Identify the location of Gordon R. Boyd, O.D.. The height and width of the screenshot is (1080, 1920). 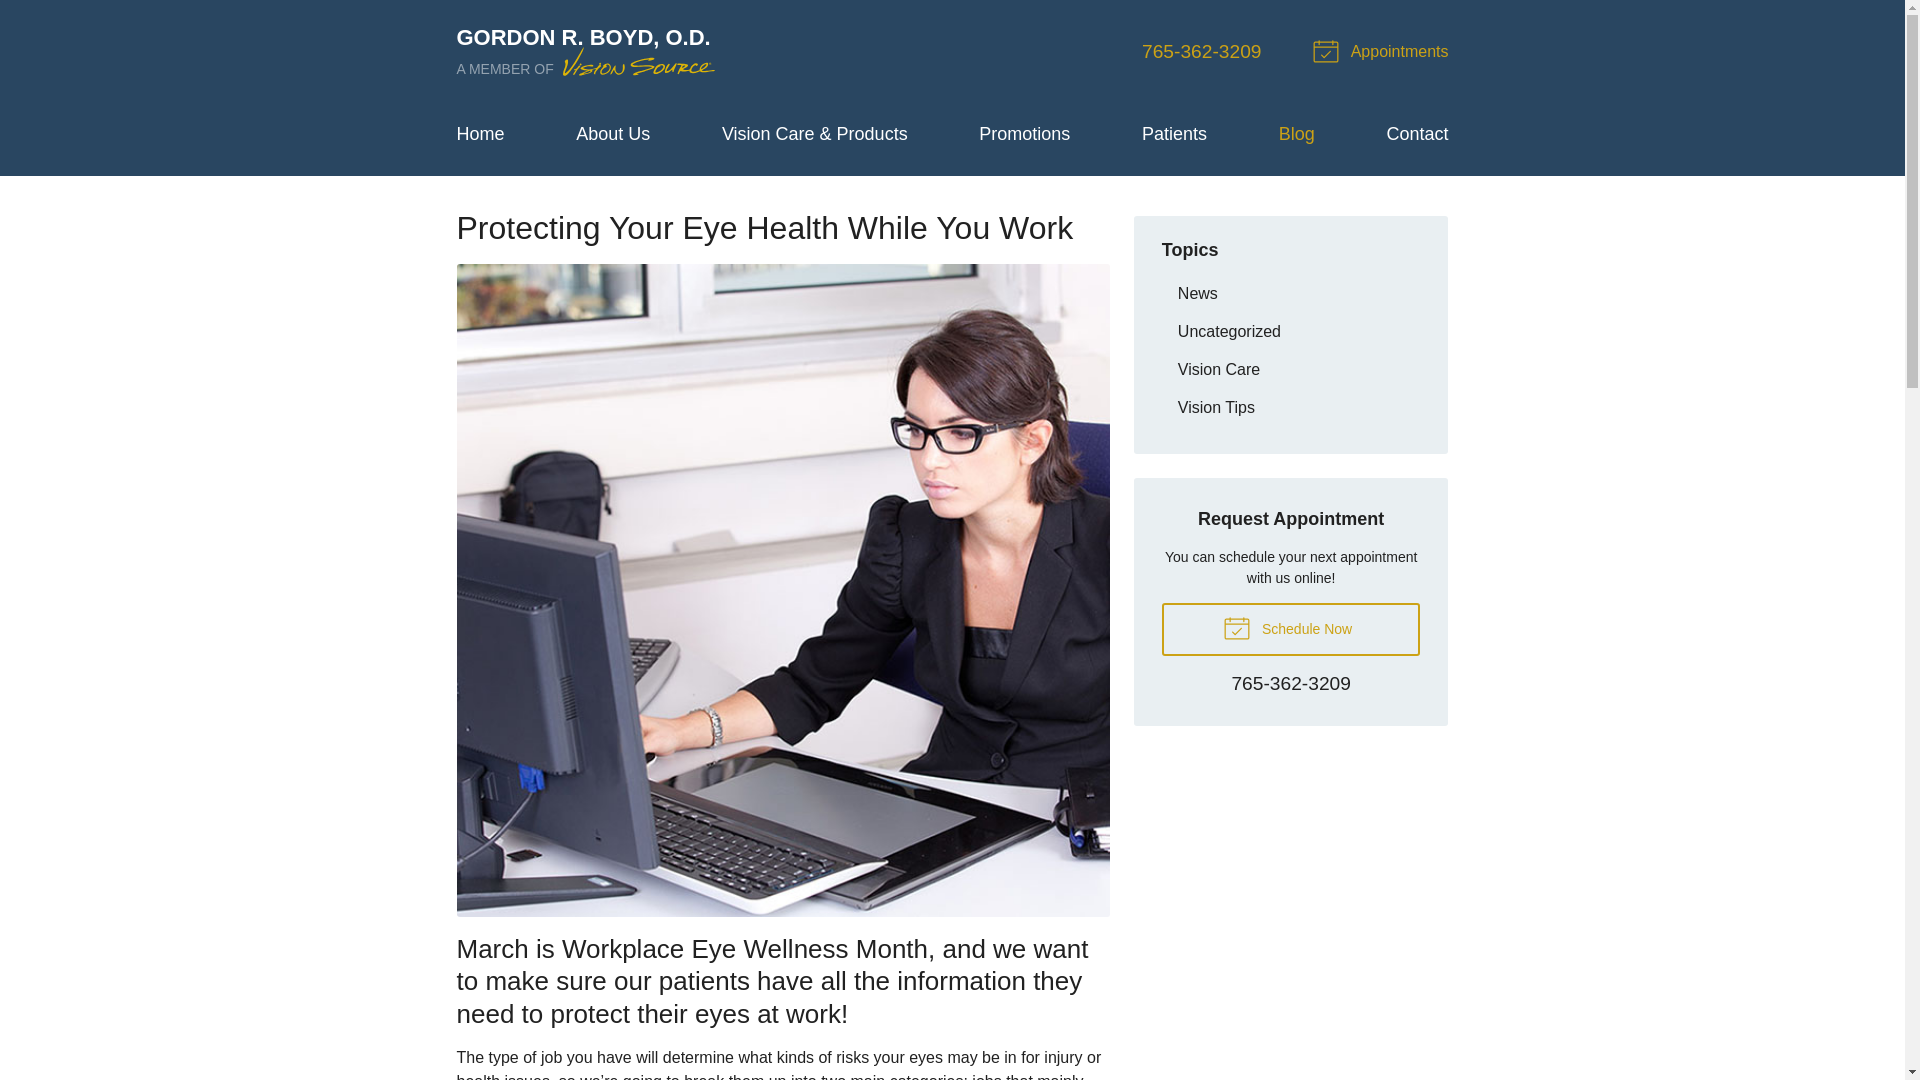
(587, 52).